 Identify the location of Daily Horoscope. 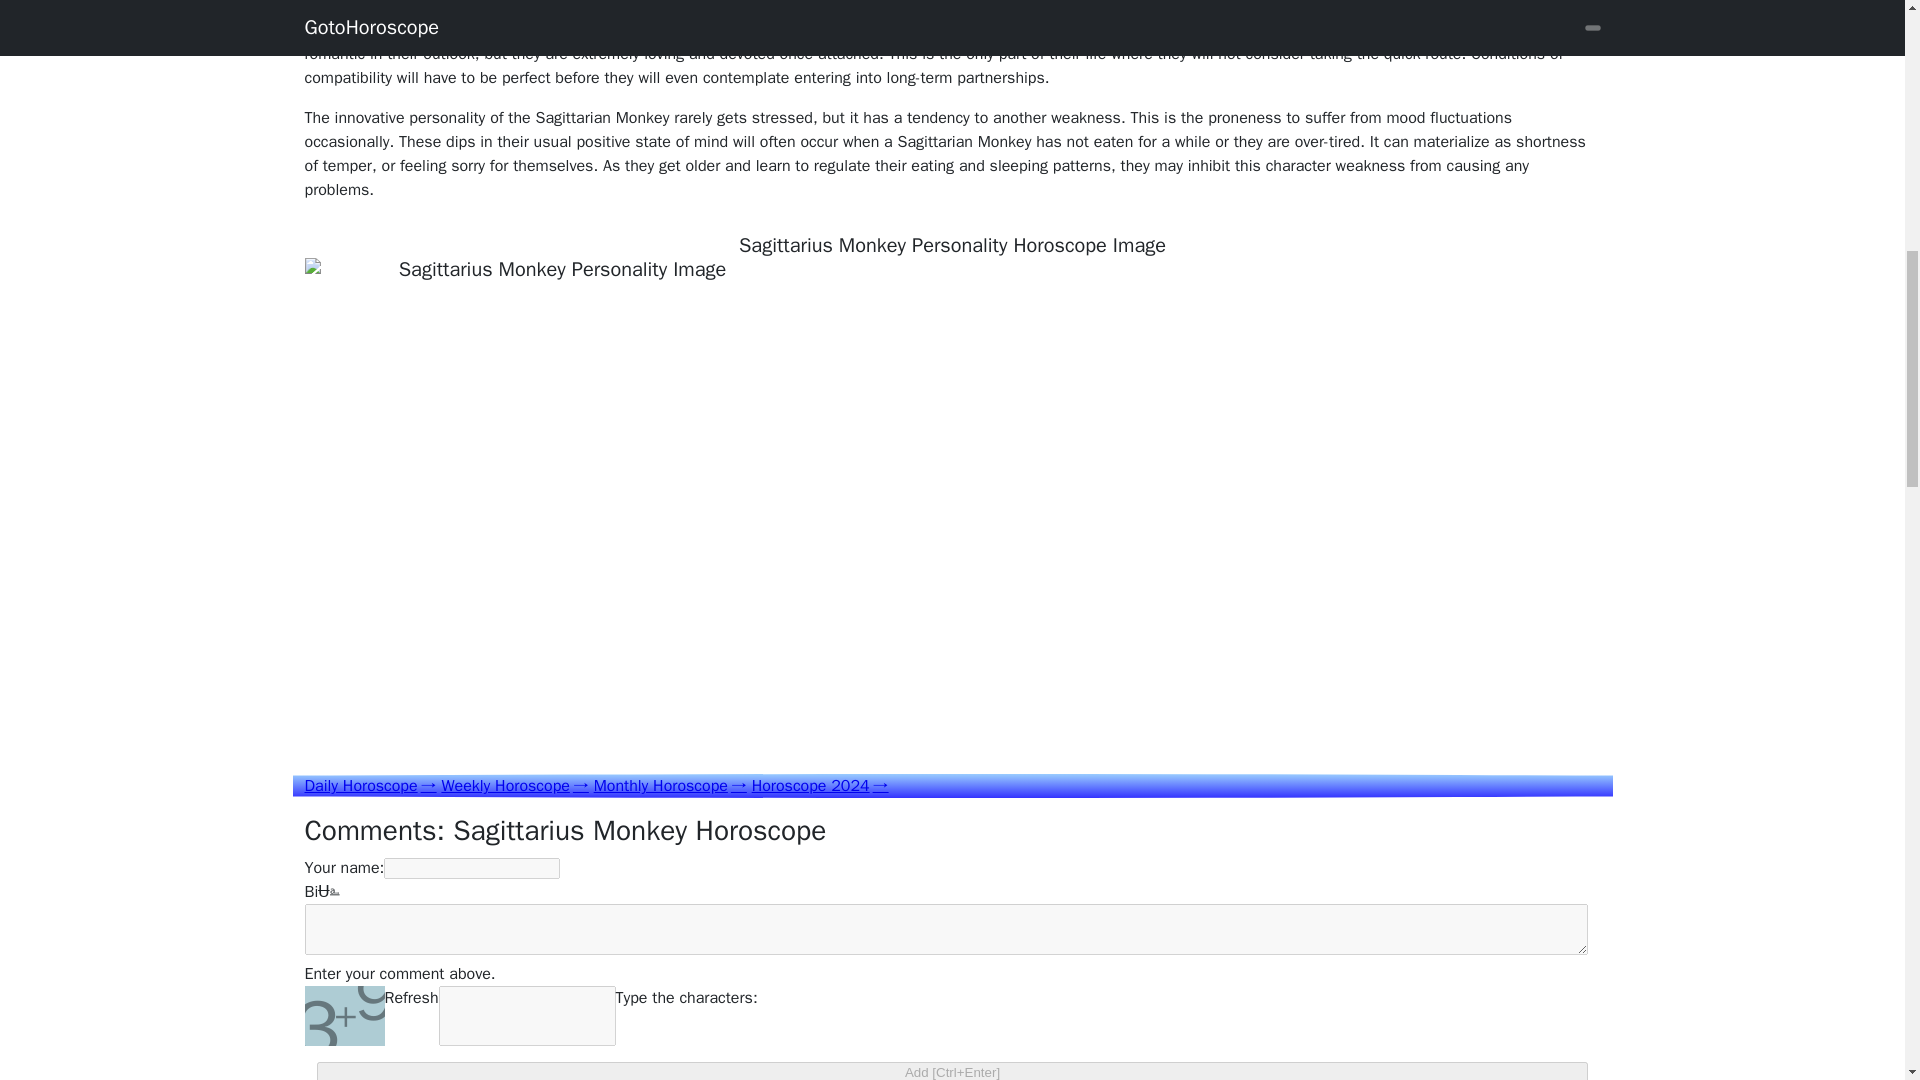
(369, 786).